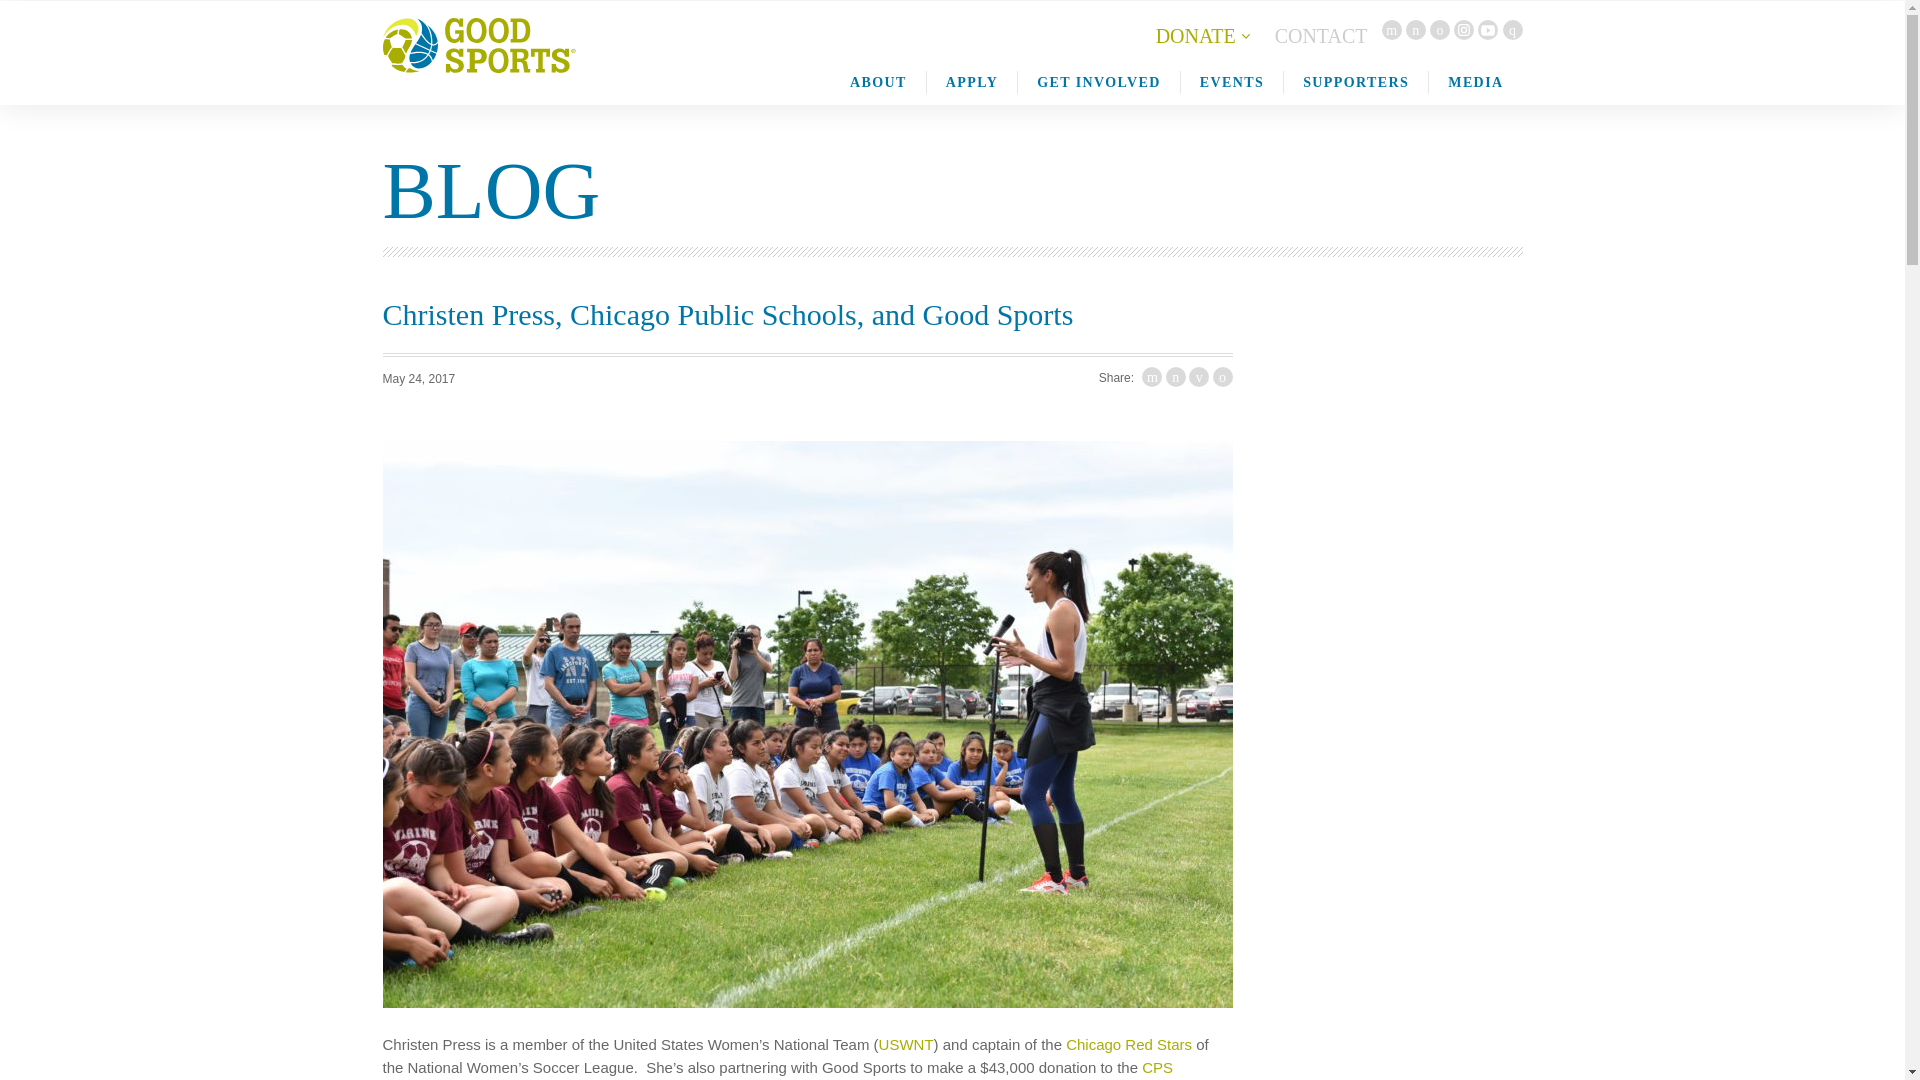  What do you see at coordinates (1440, 30) in the screenshot?
I see `LinkedIn` at bounding box center [1440, 30].